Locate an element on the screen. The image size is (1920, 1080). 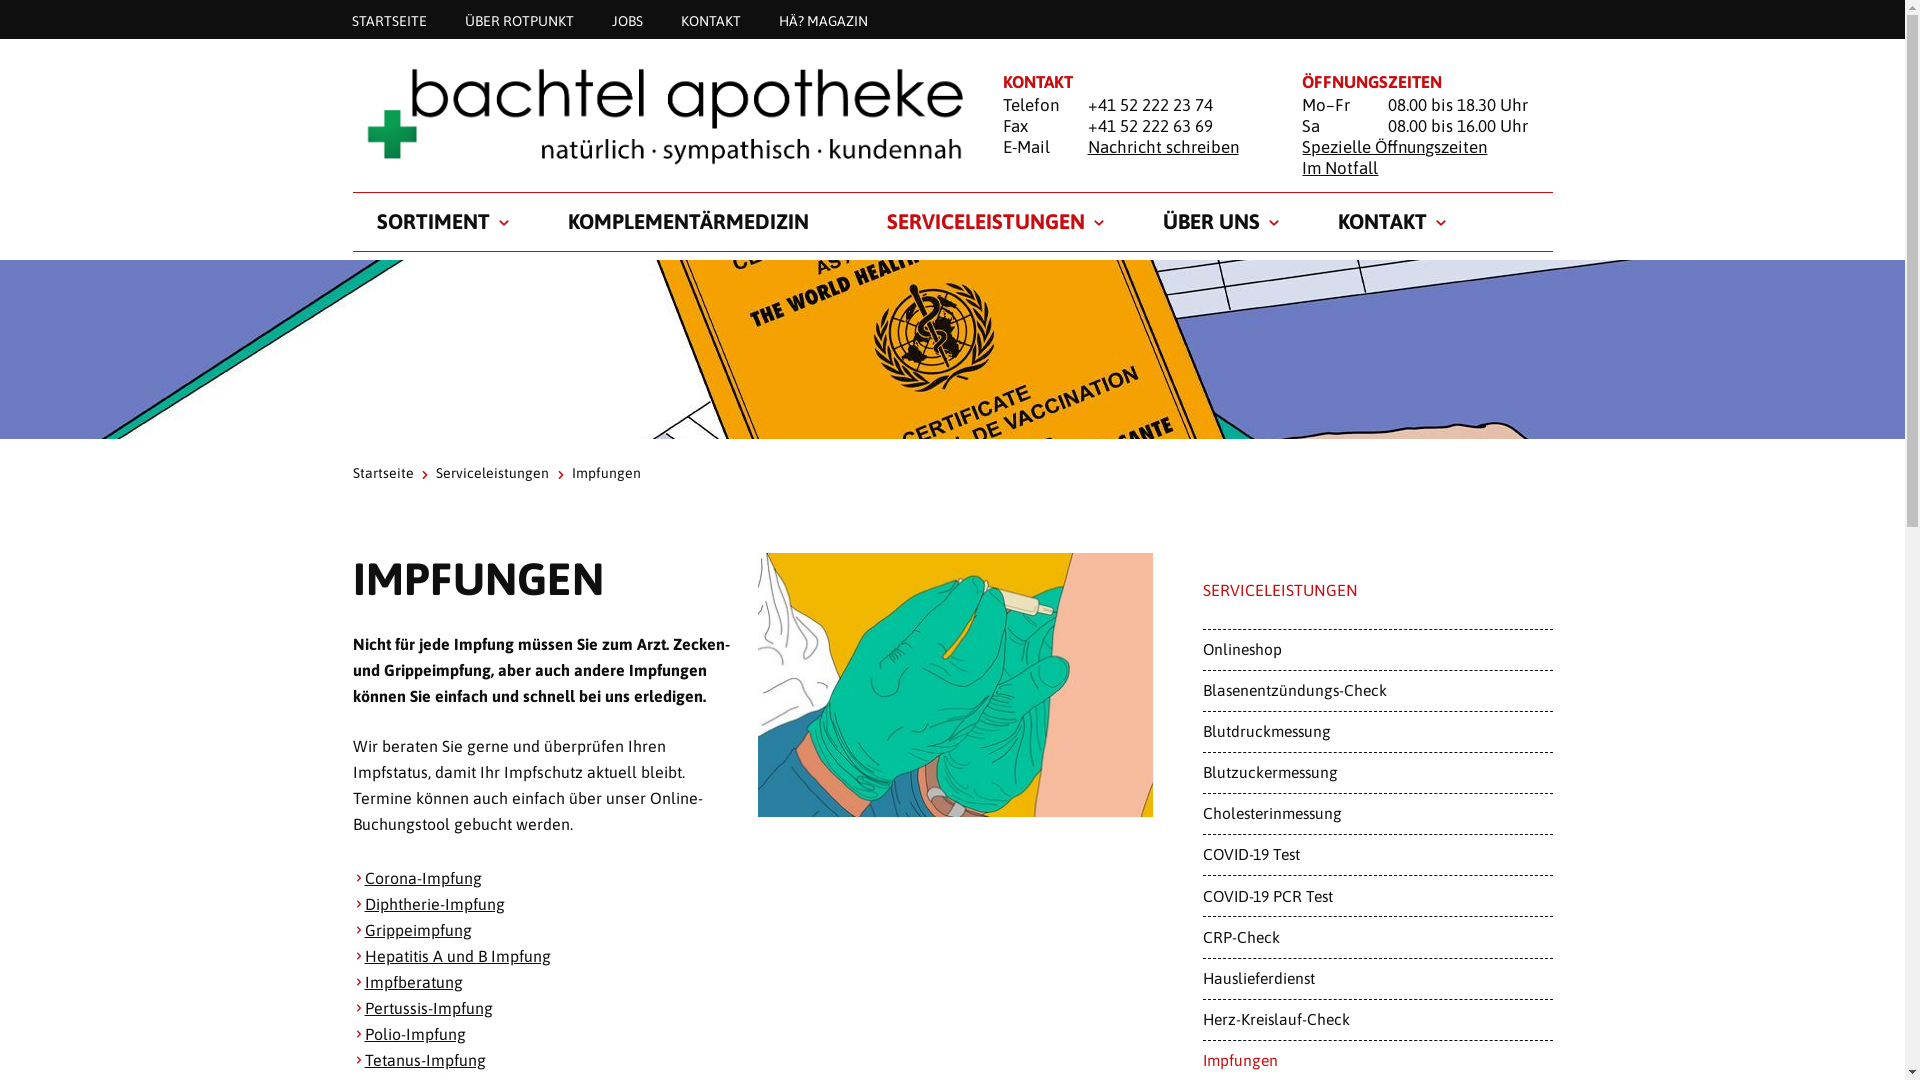
Serviceleistungen is located at coordinates (492, 473).